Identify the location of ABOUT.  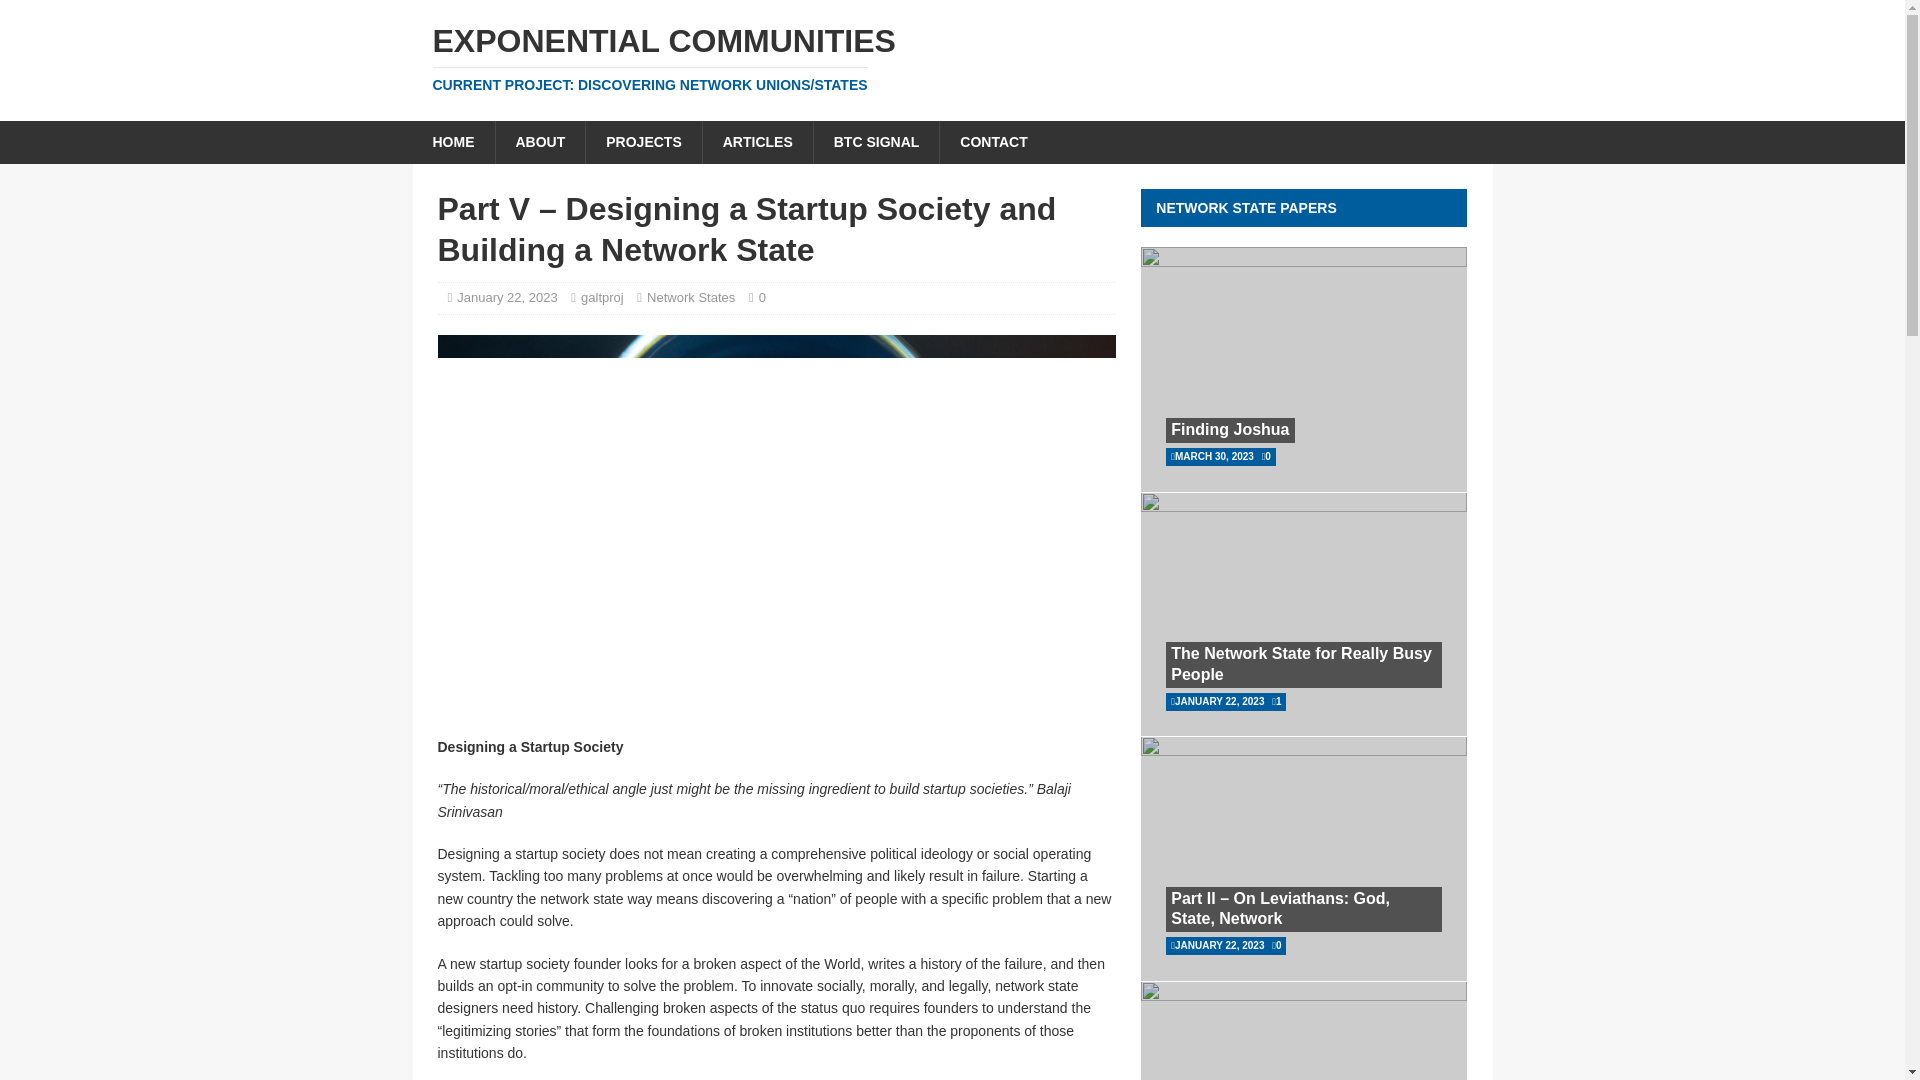
(539, 142).